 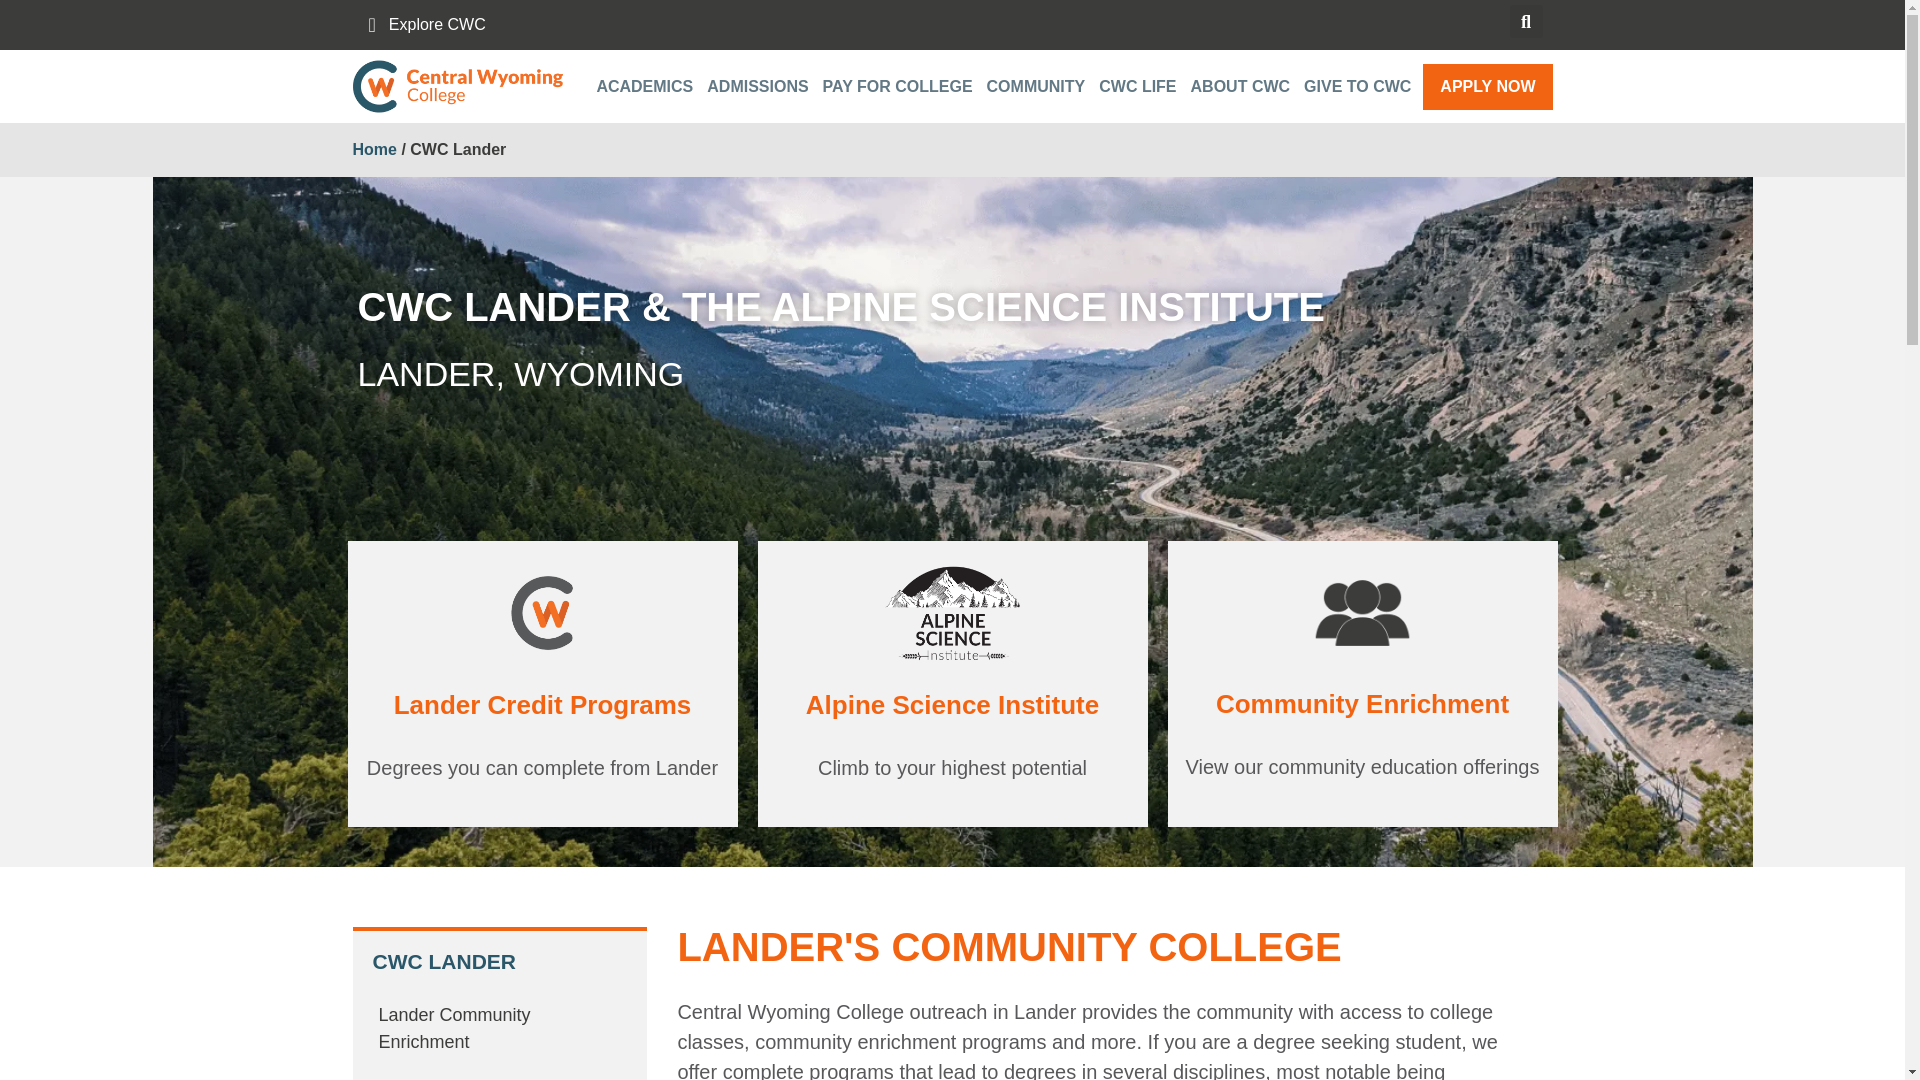 What do you see at coordinates (648, 86) in the screenshot?
I see `ACADEMICS` at bounding box center [648, 86].